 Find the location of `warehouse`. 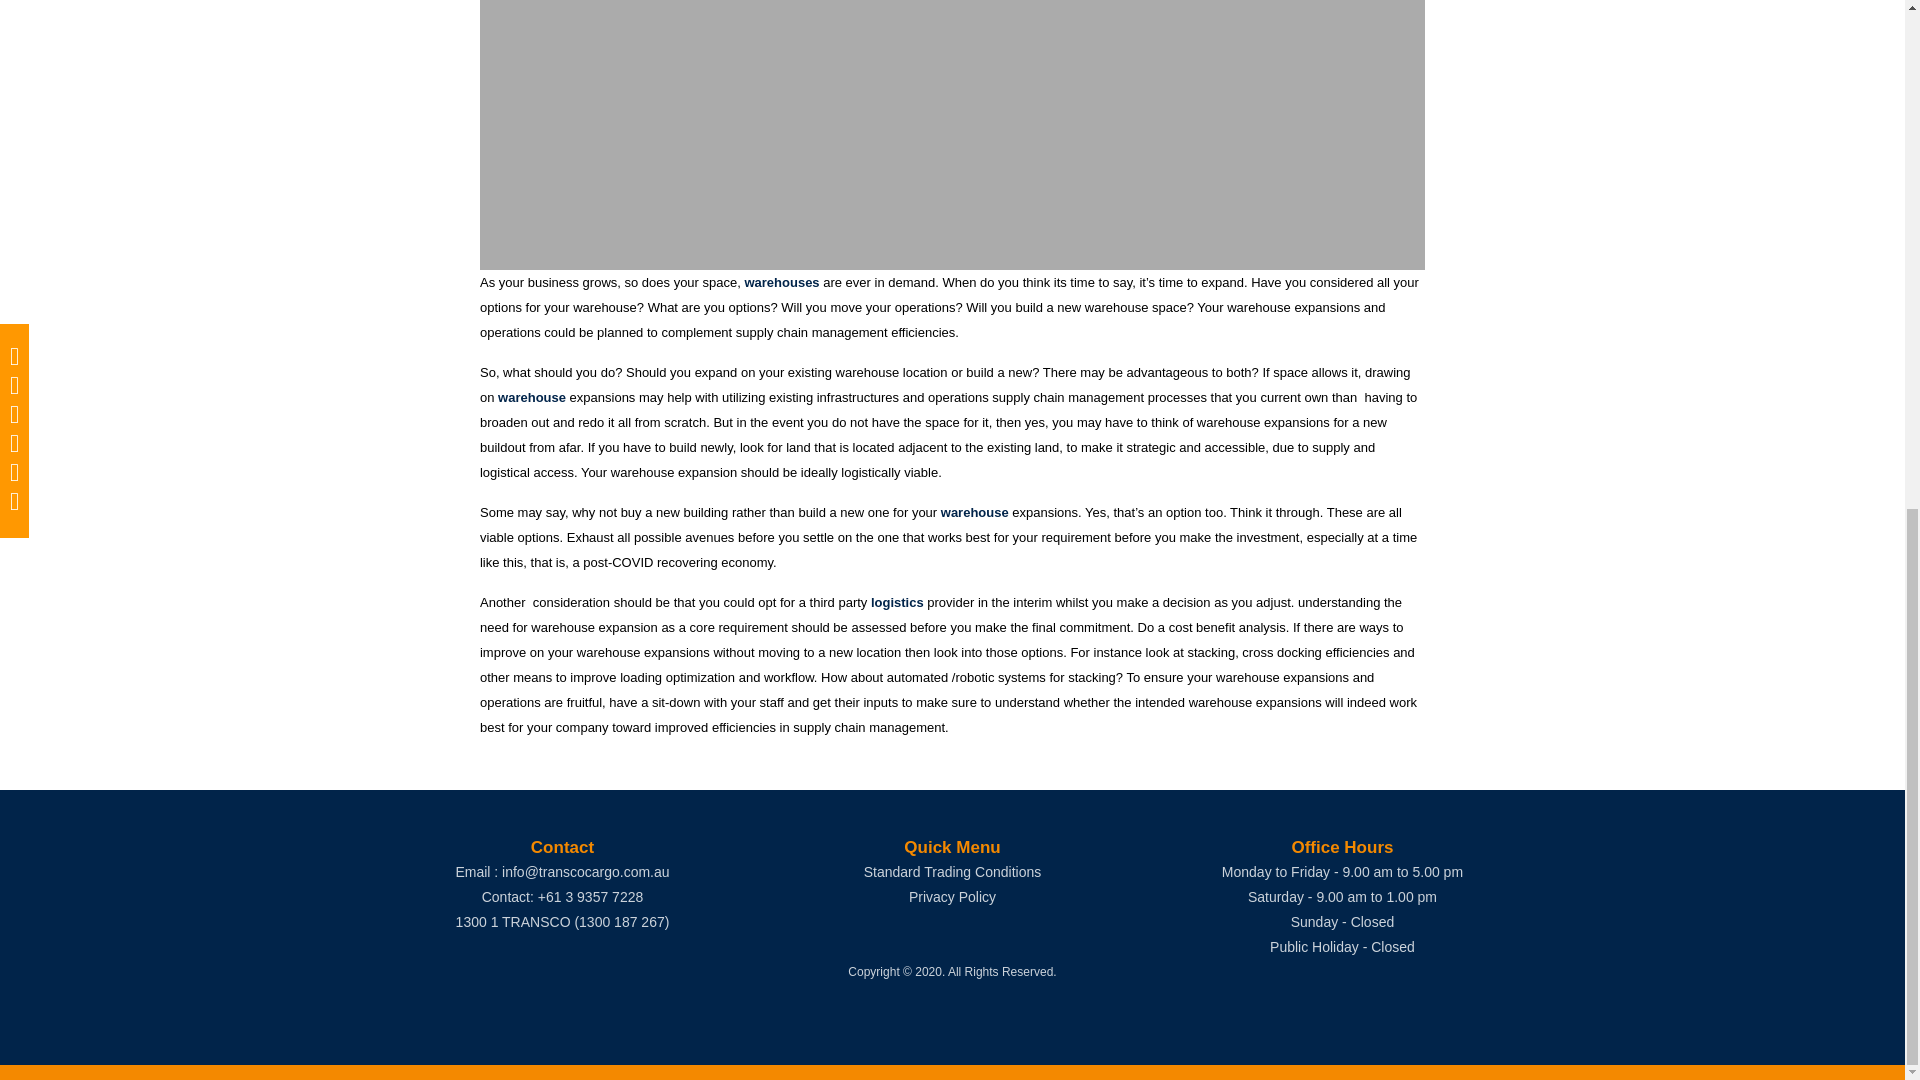

warehouse is located at coordinates (532, 397).